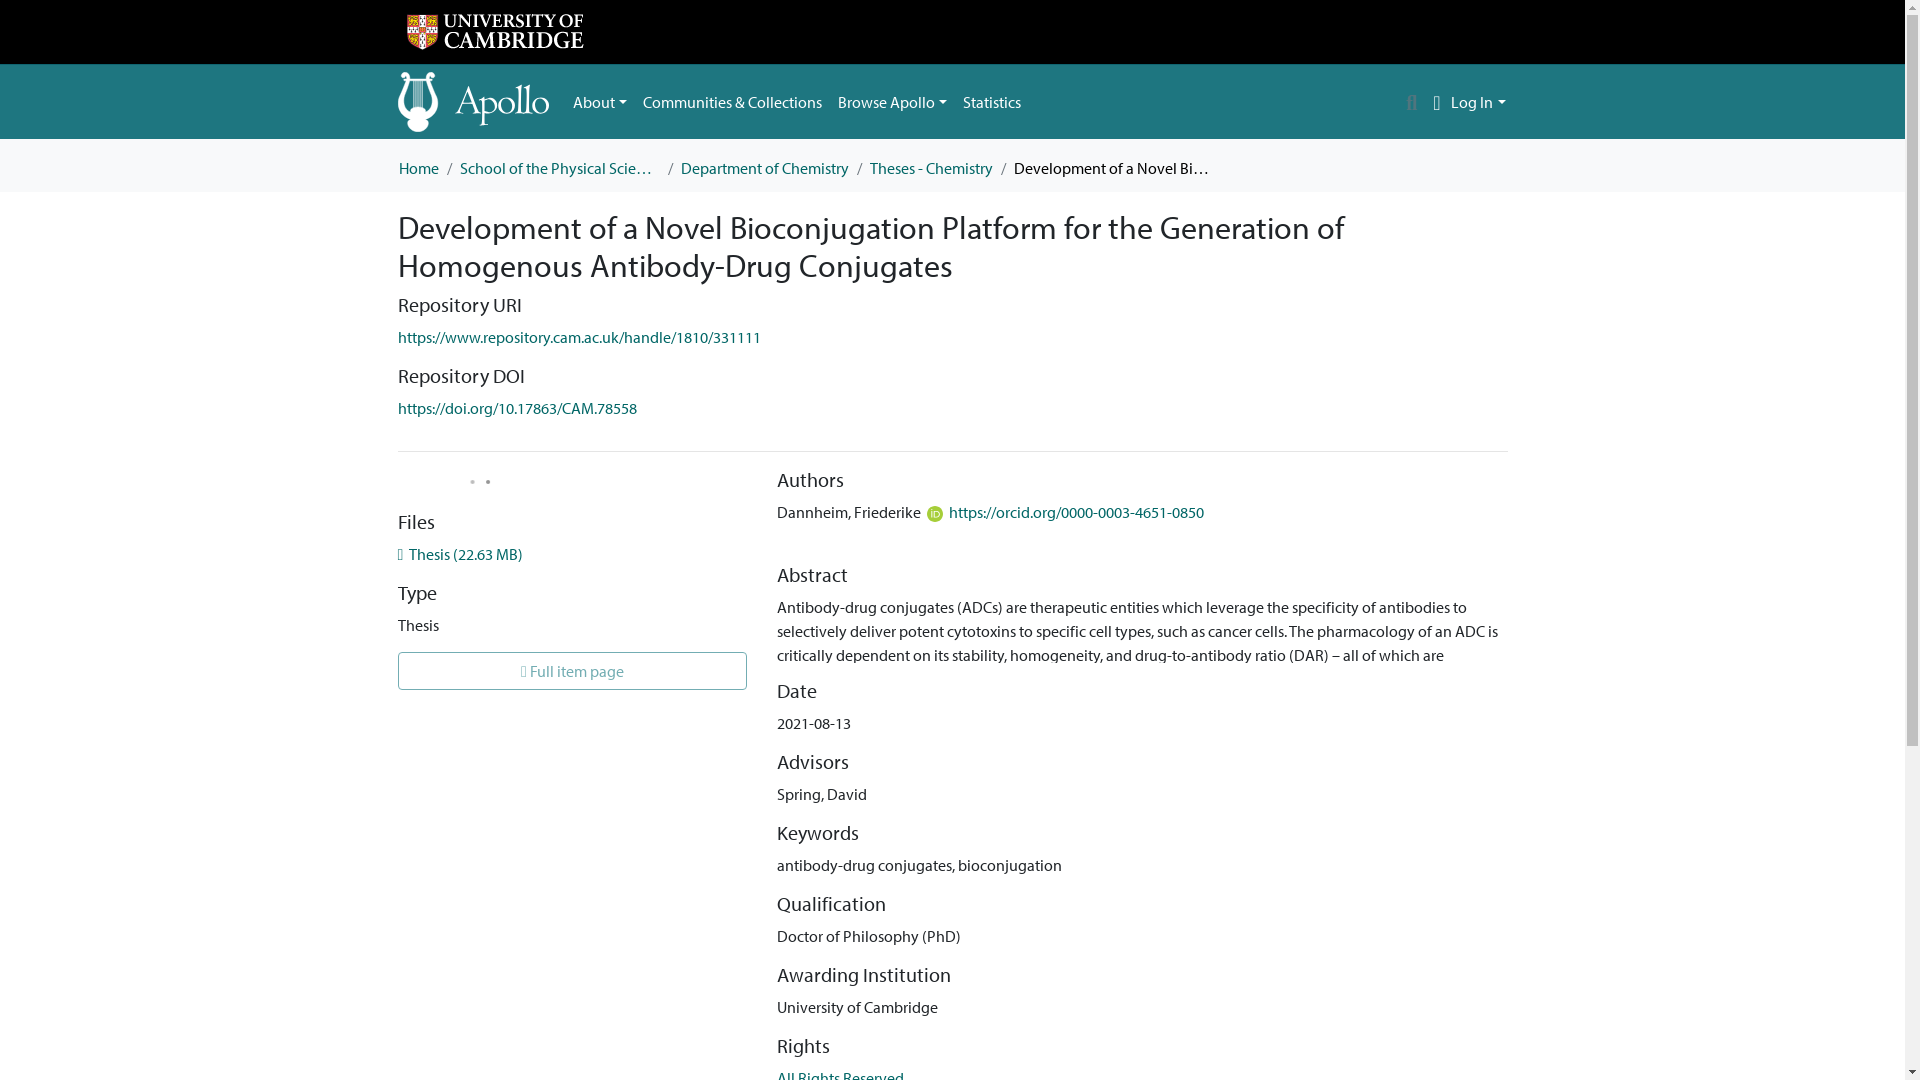 Image resolution: width=1920 pixels, height=1080 pixels. I want to click on School of the Physical Sciences, so click(560, 168).